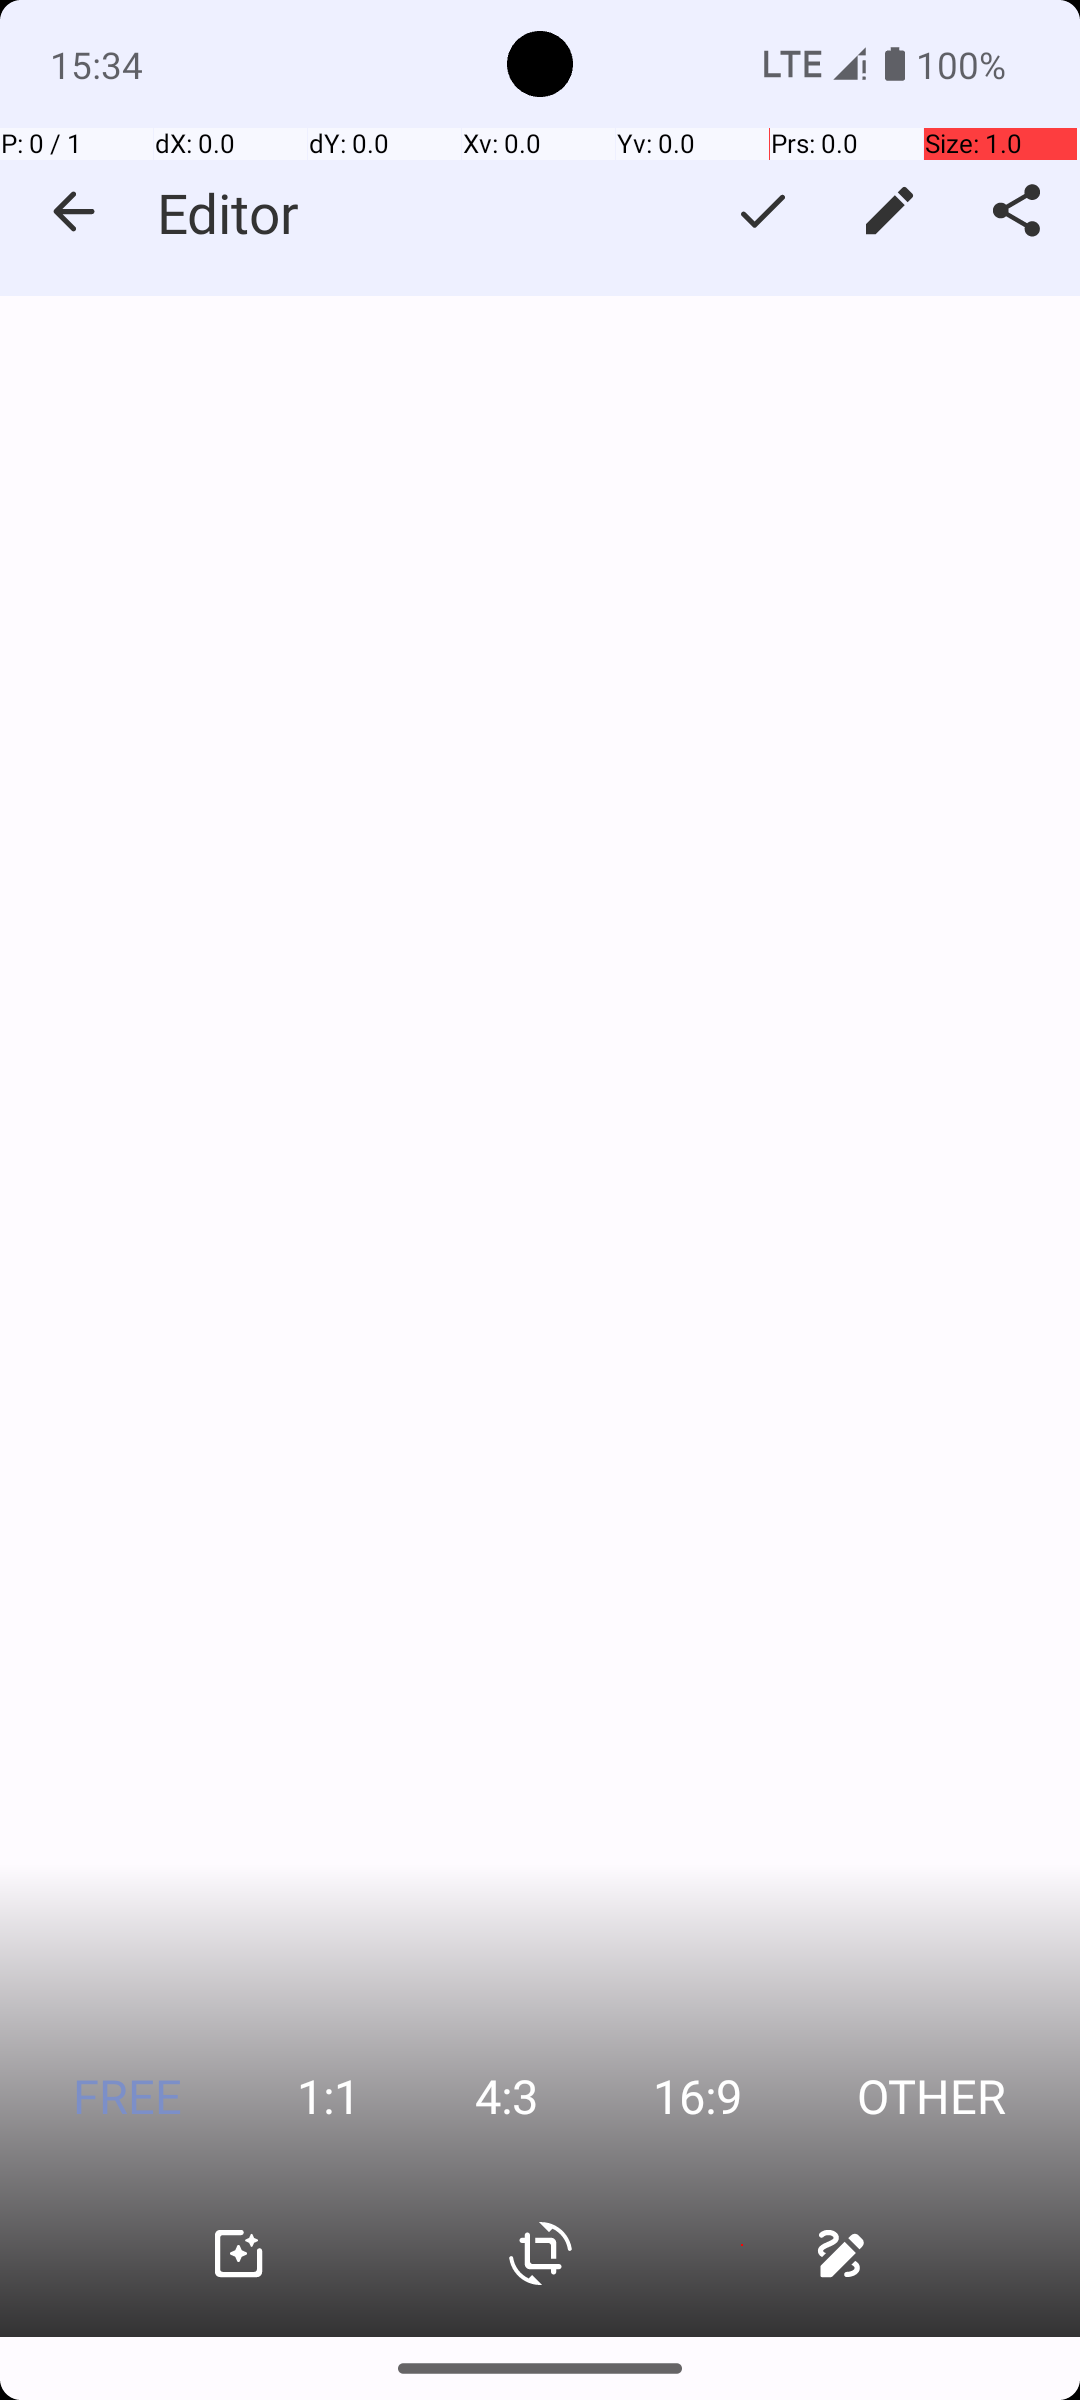  Describe the element at coordinates (932, 2096) in the screenshot. I see `OTHER` at that location.